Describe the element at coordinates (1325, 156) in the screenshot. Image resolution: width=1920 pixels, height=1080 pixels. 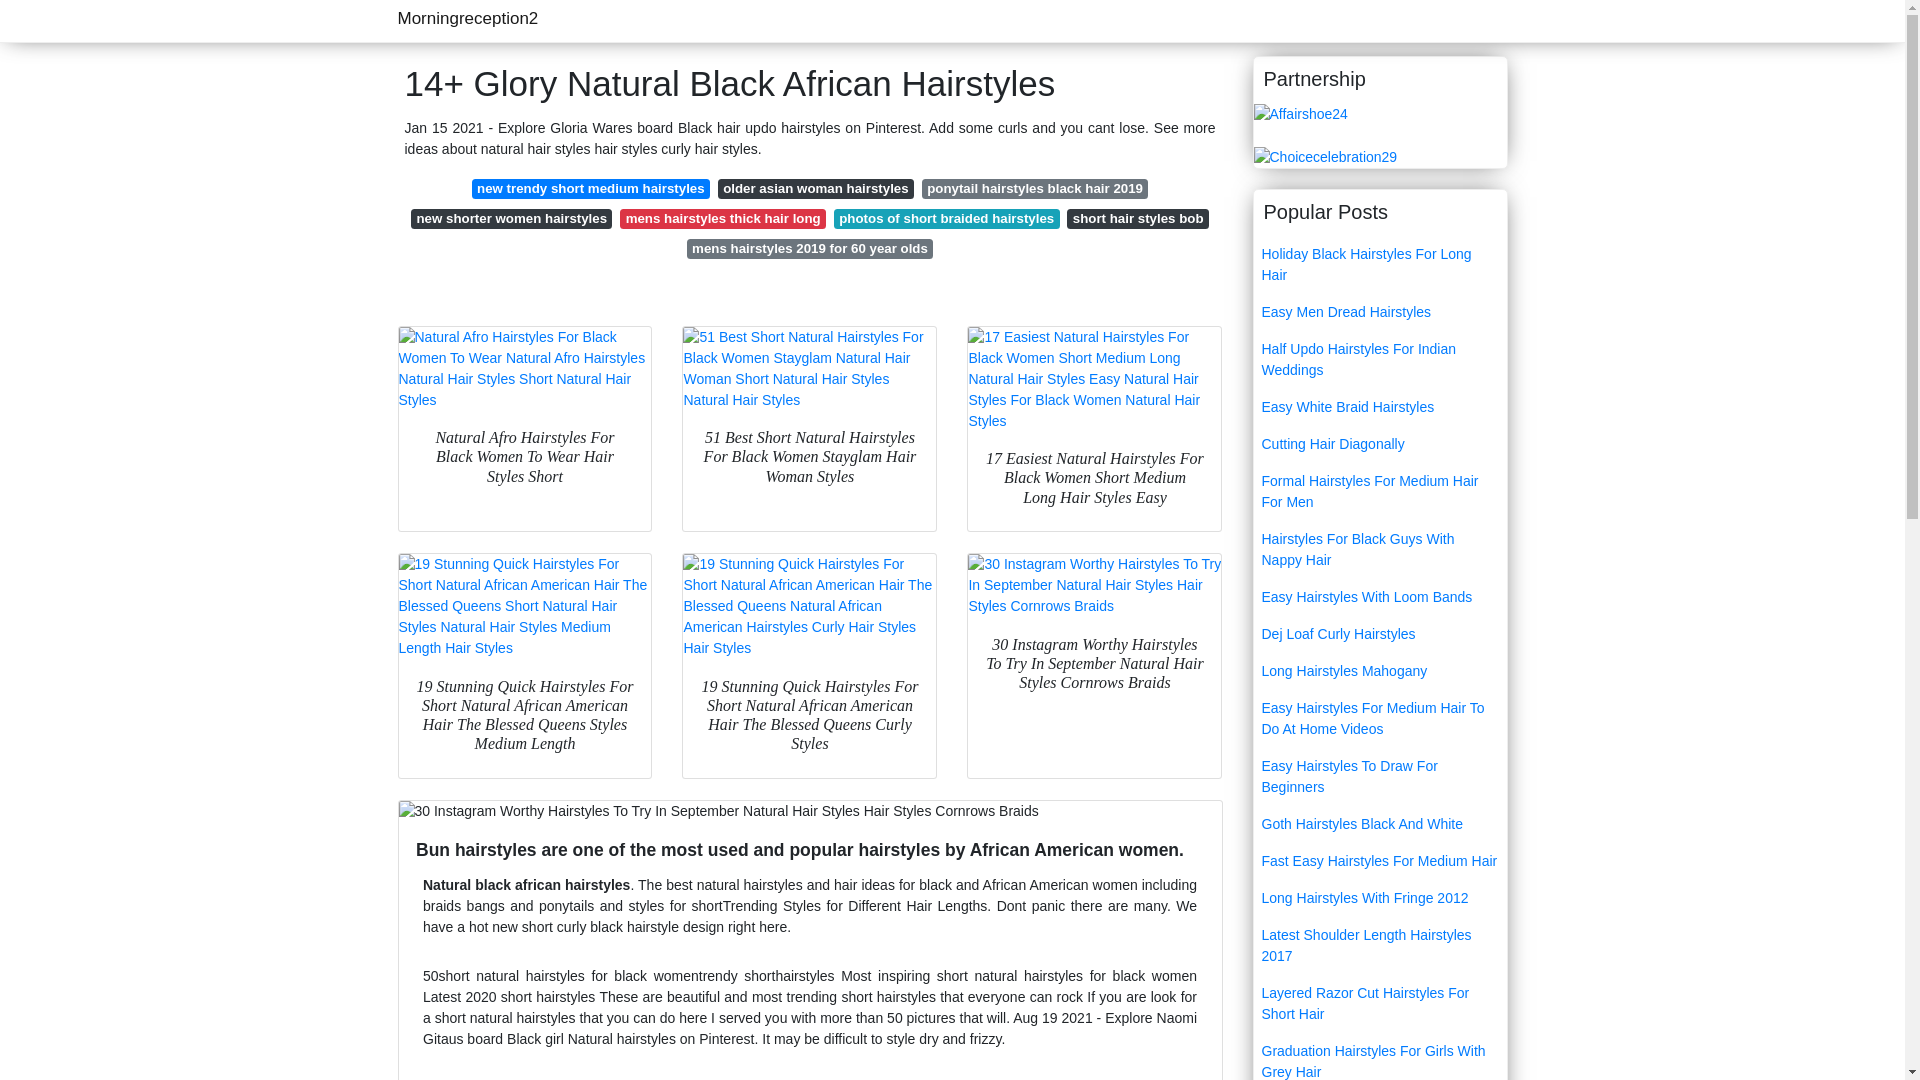
I see `Choicecelebration29` at that location.